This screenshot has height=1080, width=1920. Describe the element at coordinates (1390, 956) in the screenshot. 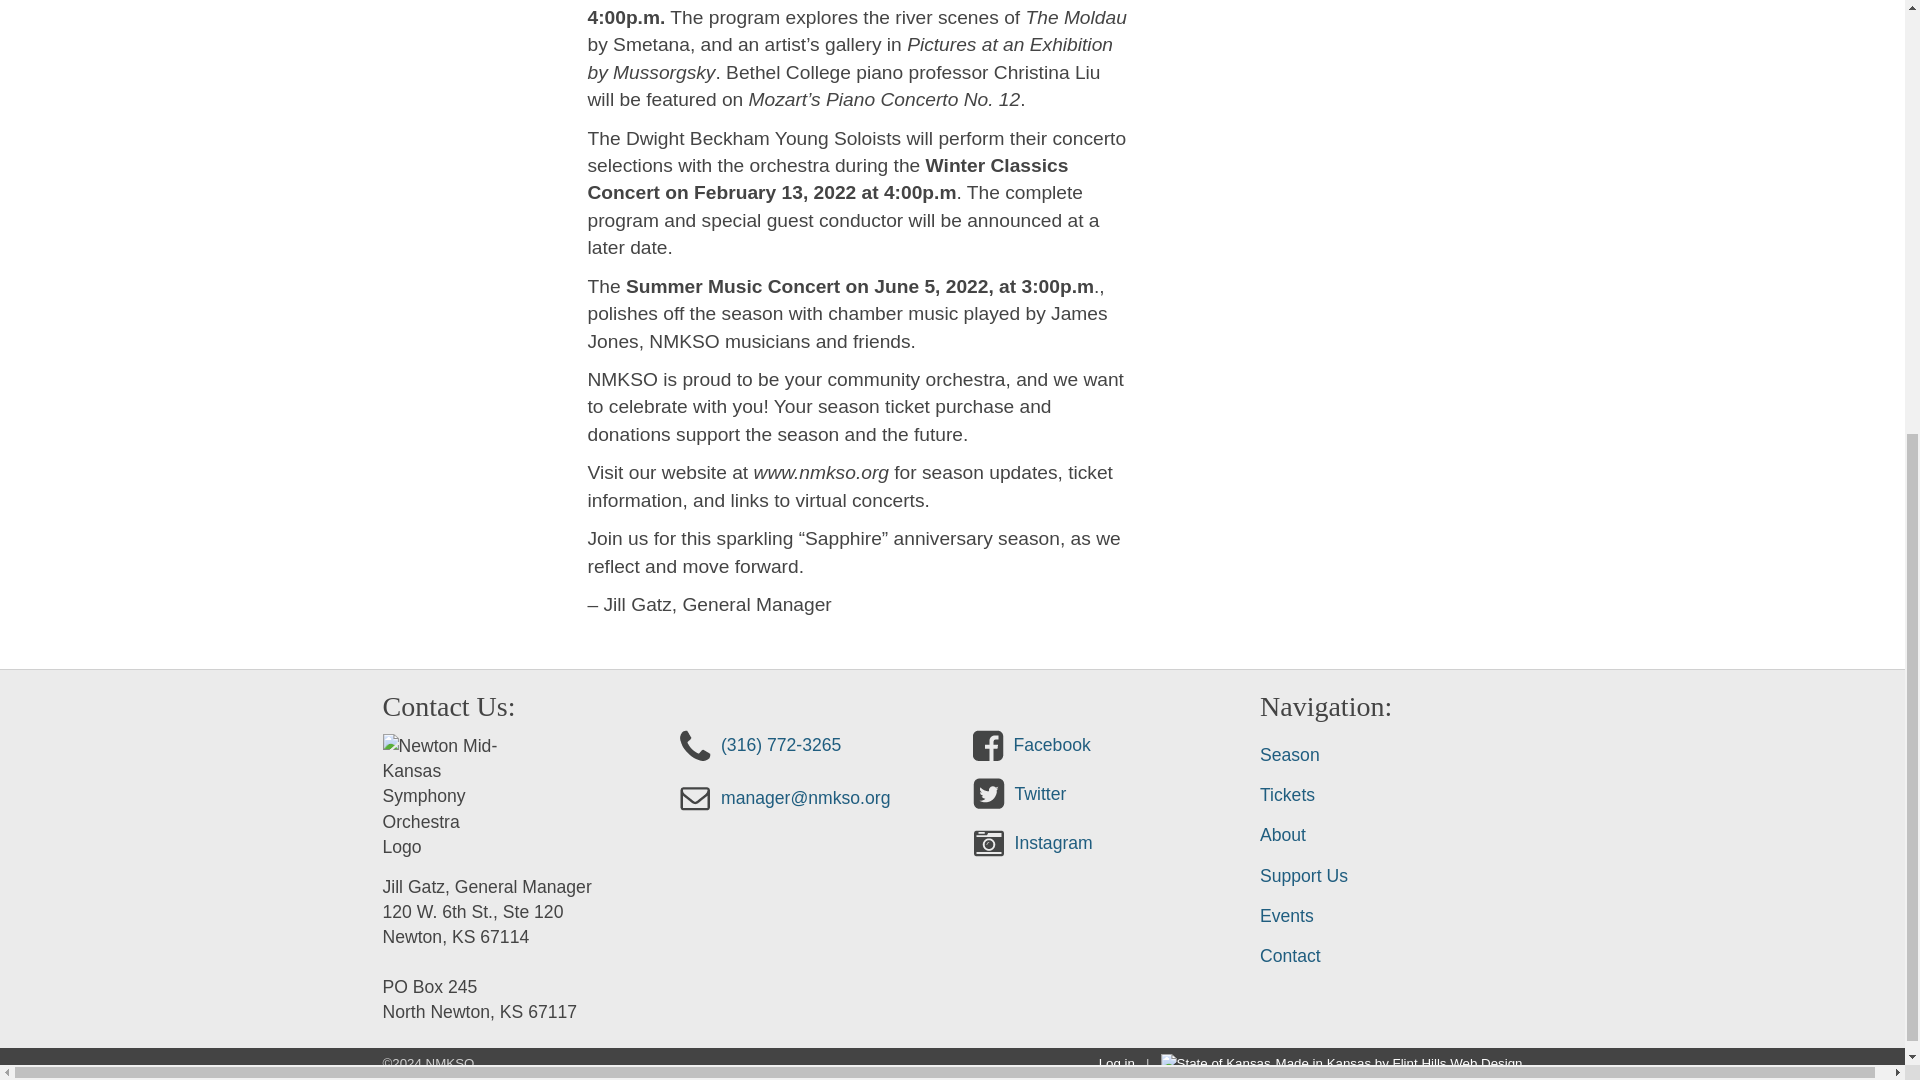

I see `Contact` at that location.